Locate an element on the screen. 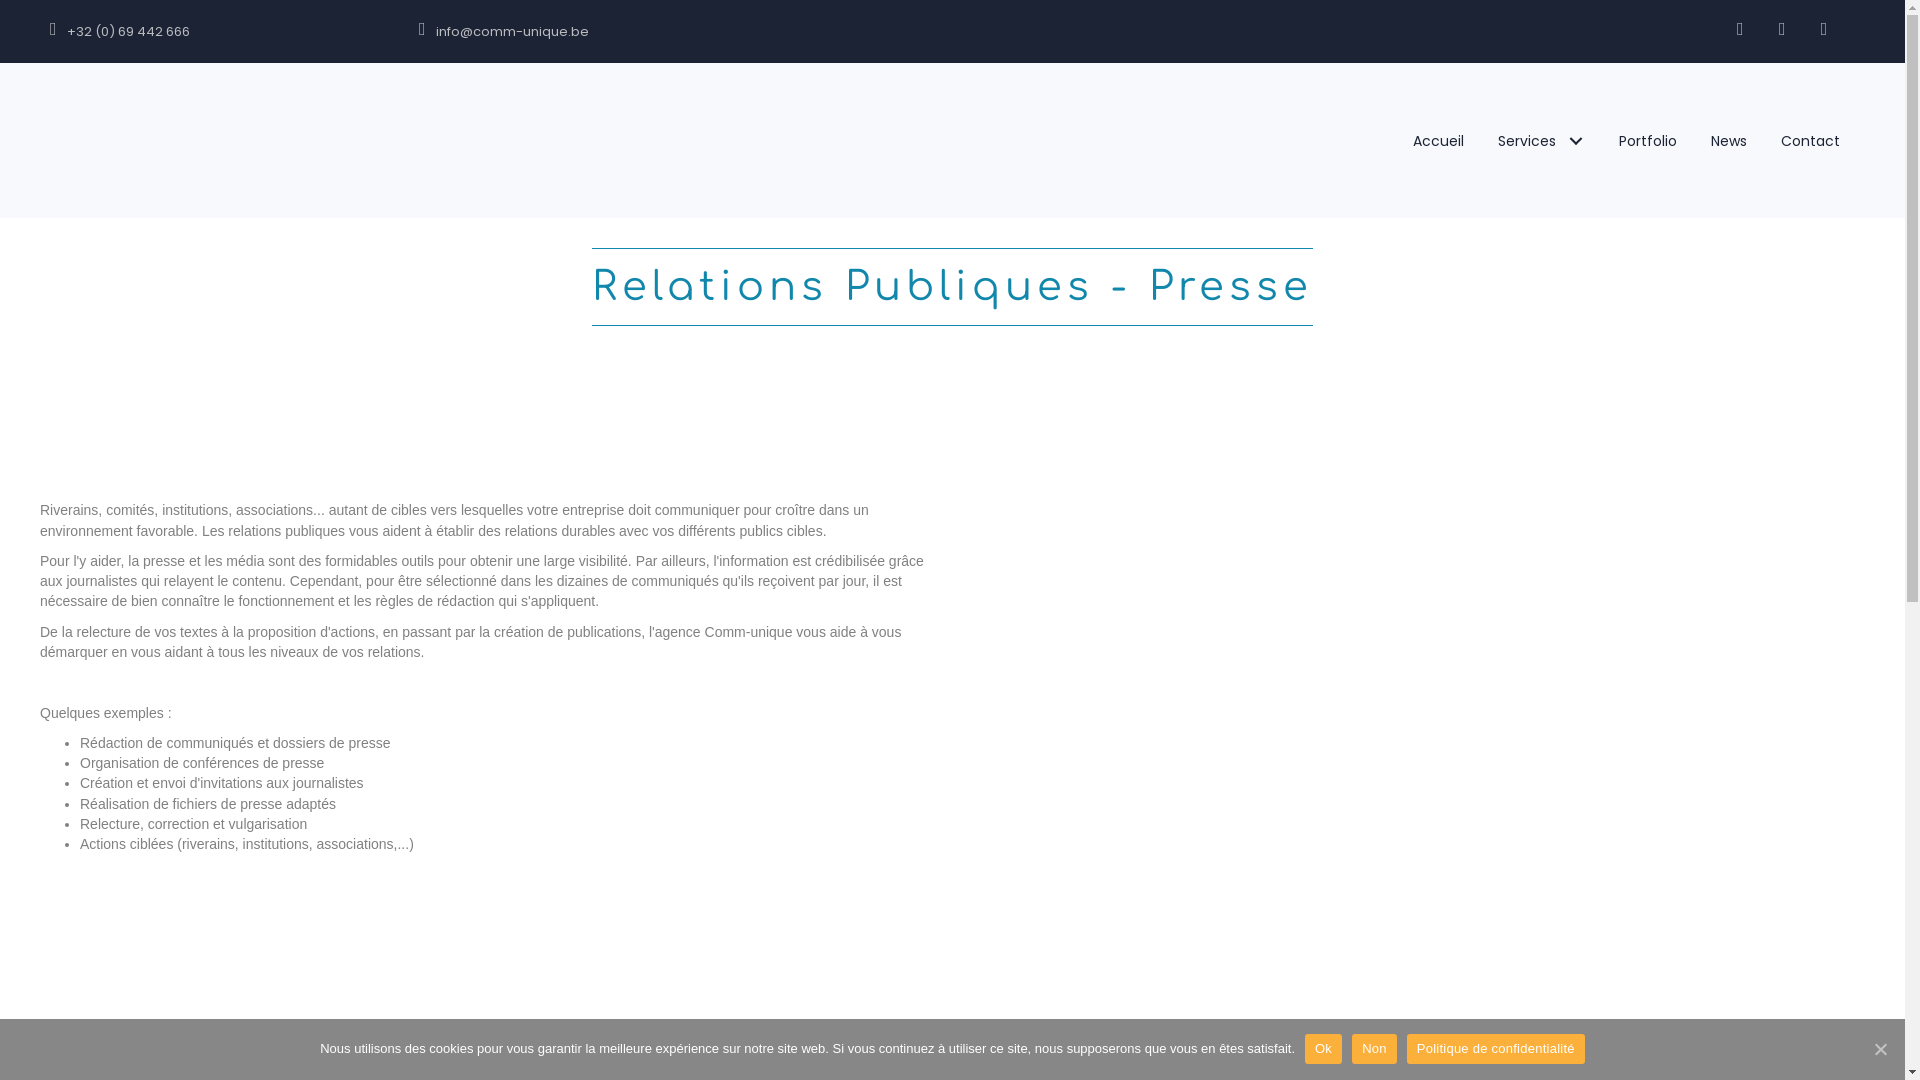 The height and width of the screenshot is (1080, 1920). Google Plus is located at coordinates (1782, 29).